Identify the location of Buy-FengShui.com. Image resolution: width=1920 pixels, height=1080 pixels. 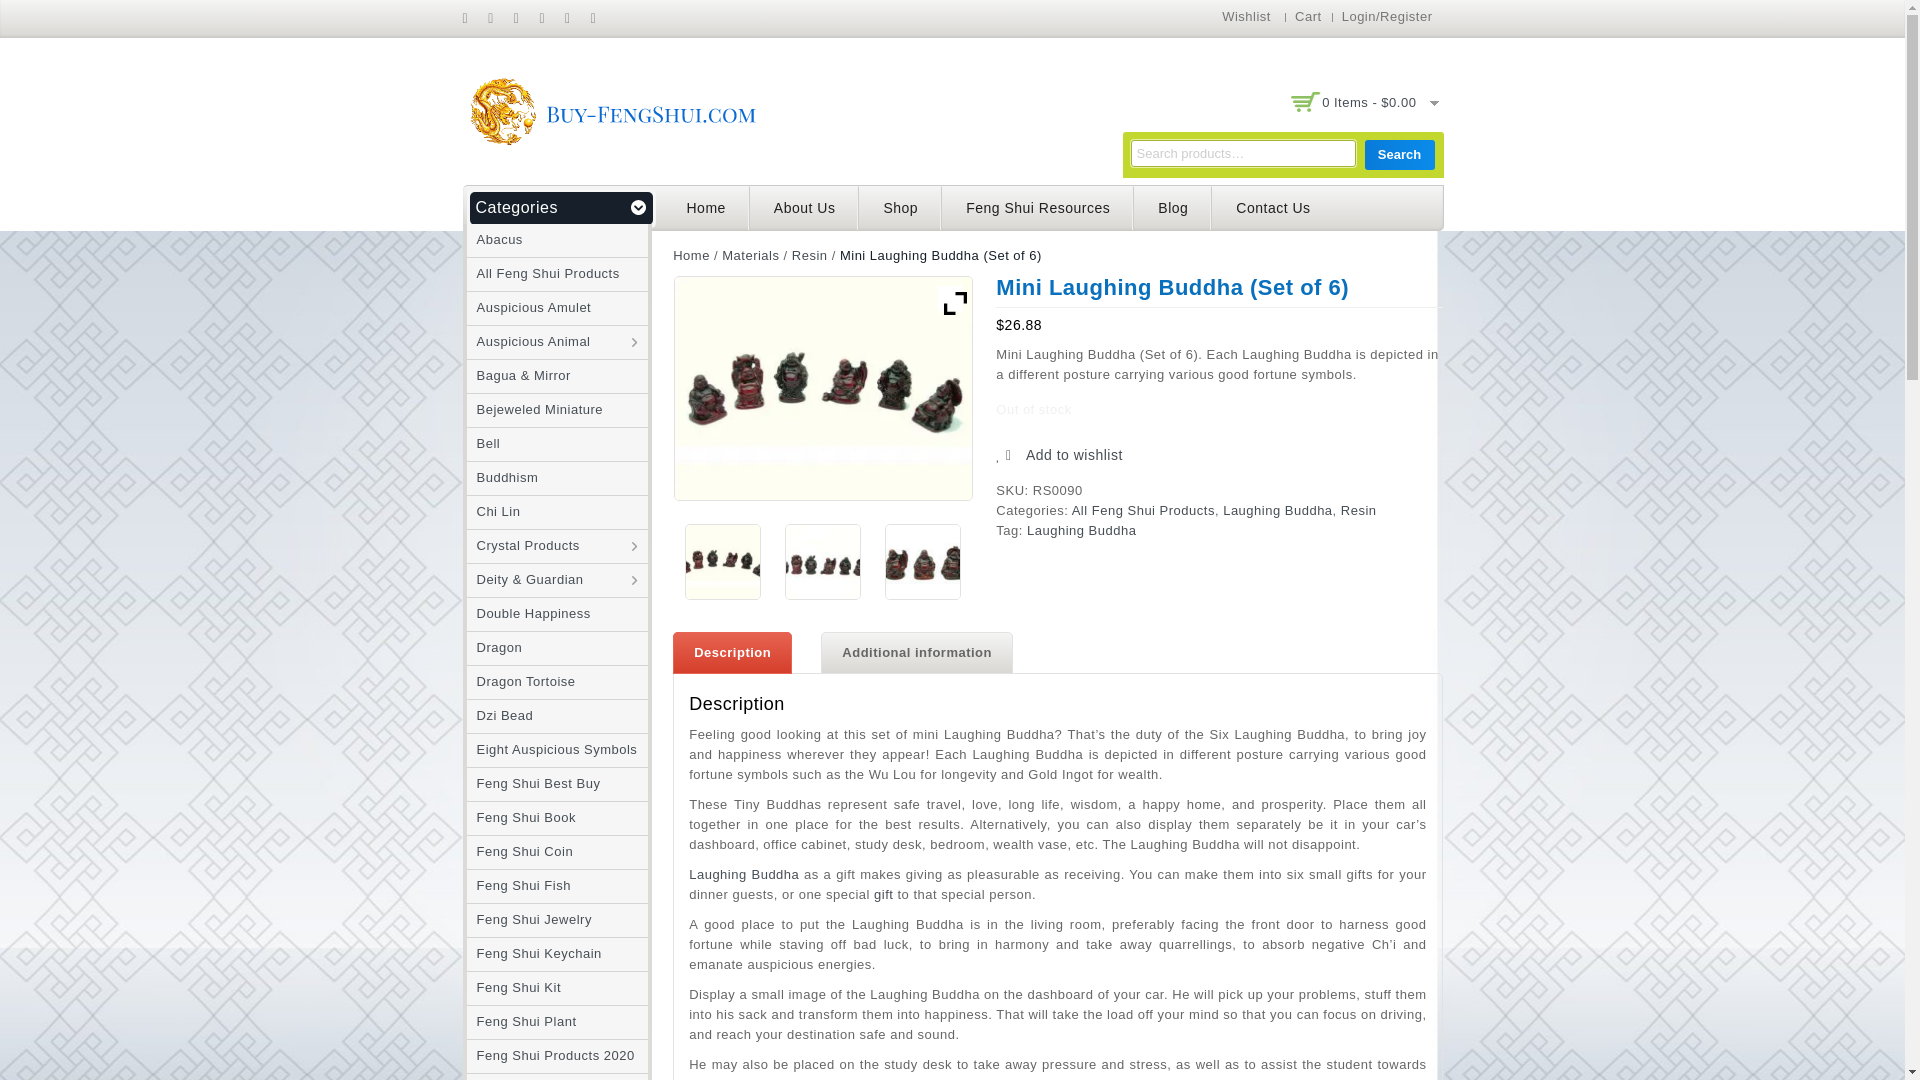
(612, 110).